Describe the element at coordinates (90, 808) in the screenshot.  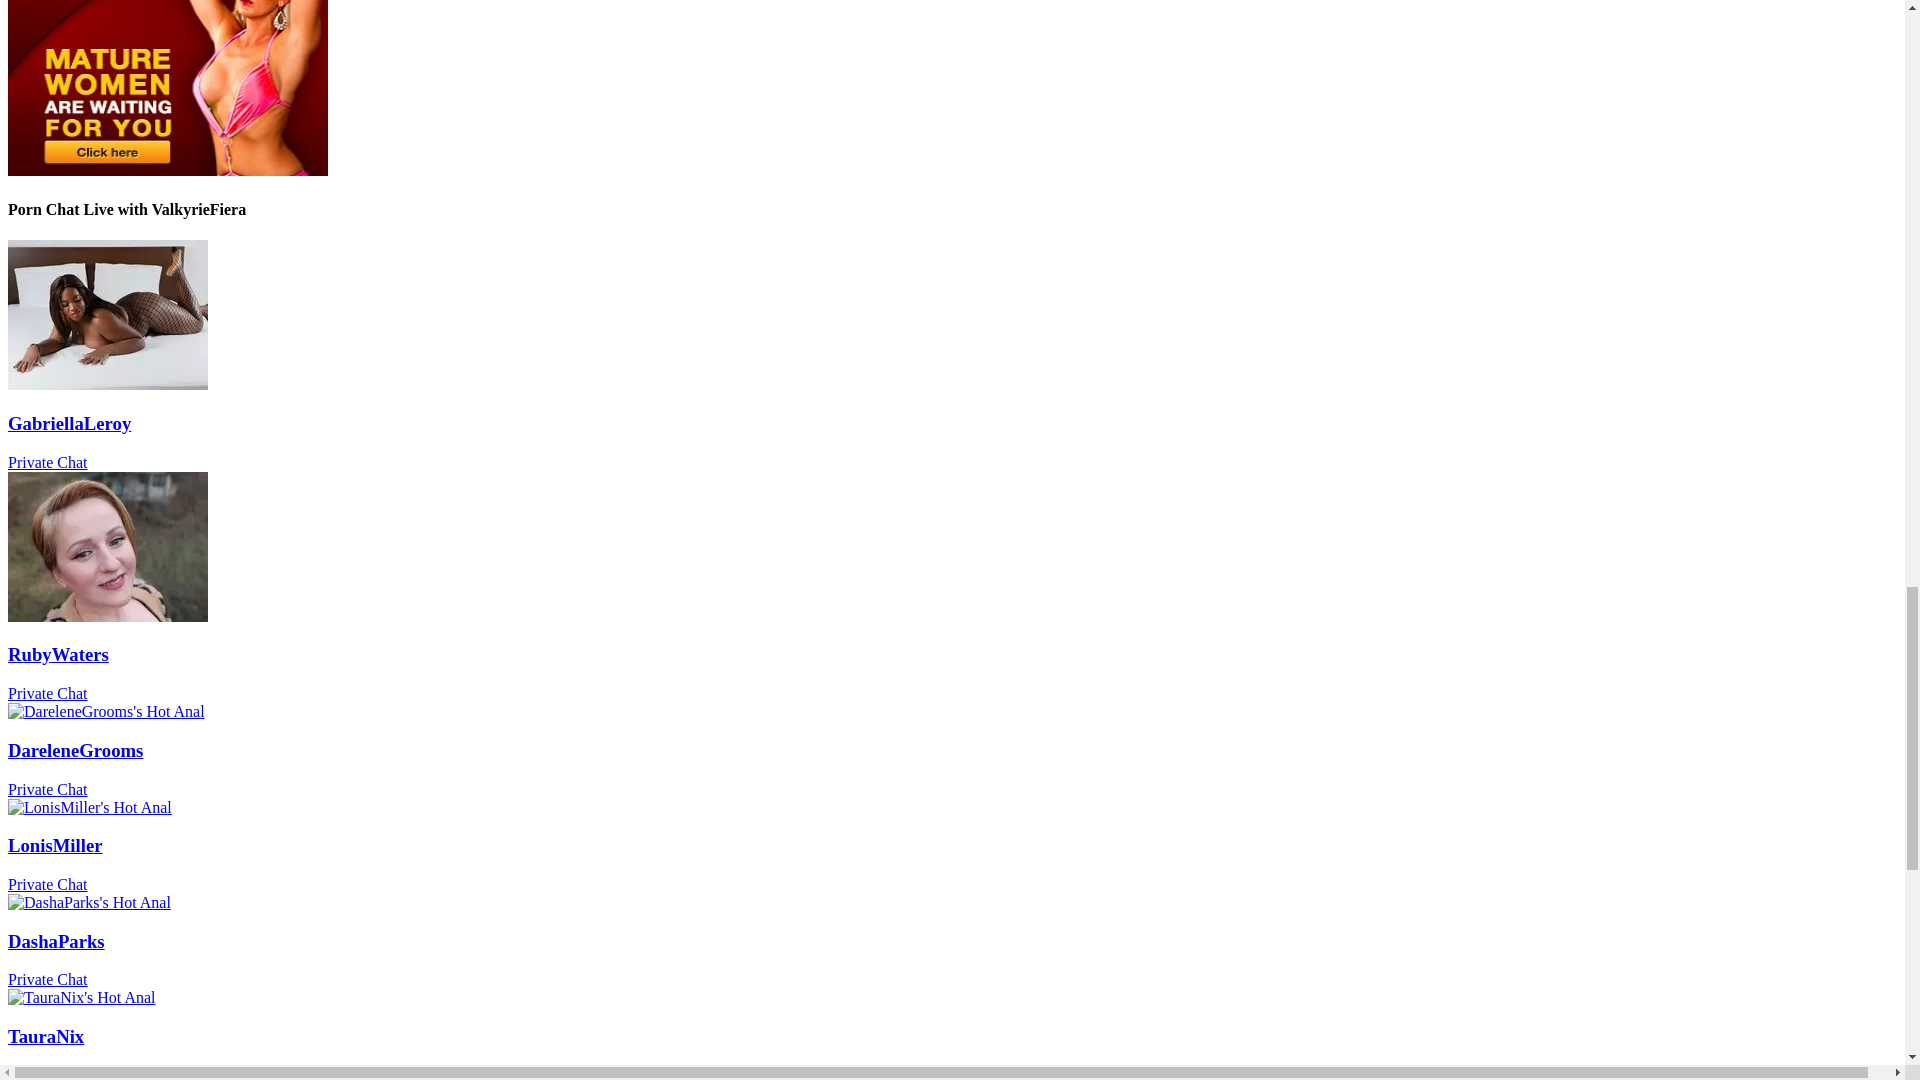
I see `LonisMiller's Hot Anal` at that location.